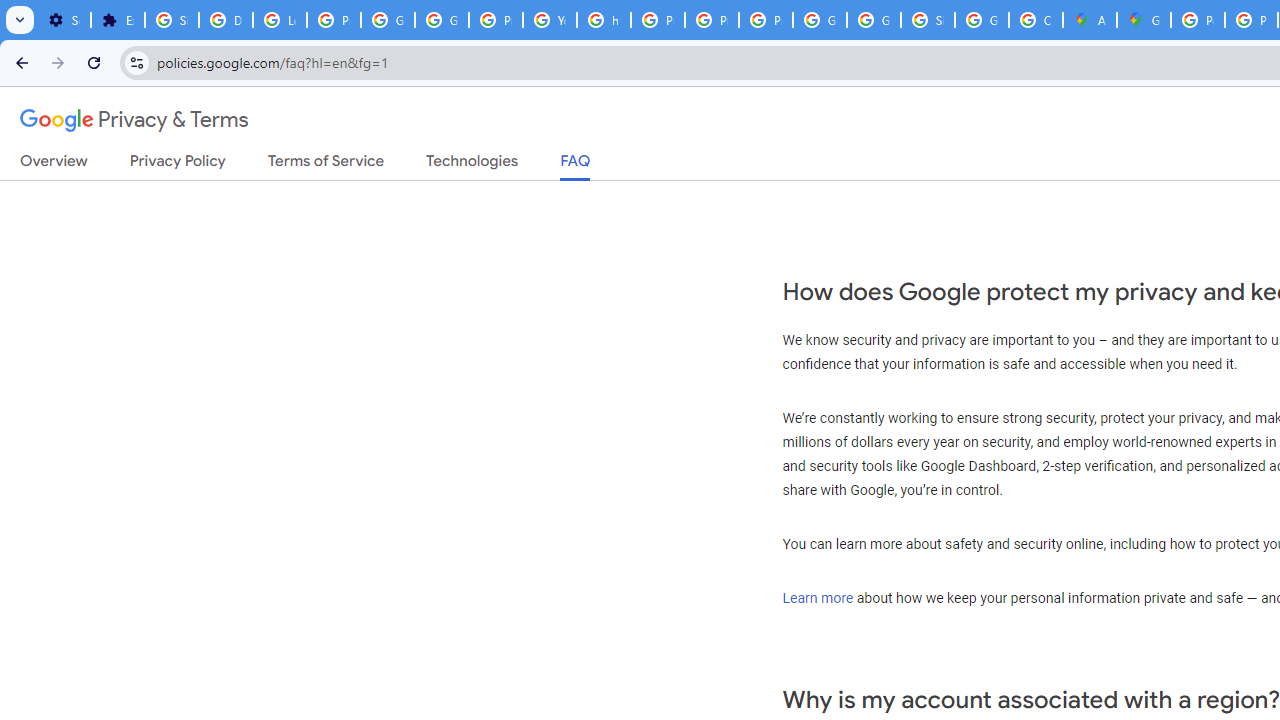 This screenshot has width=1280, height=720. What do you see at coordinates (1144, 20) in the screenshot?
I see `Google Maps` at bounding box center [1144, 20].